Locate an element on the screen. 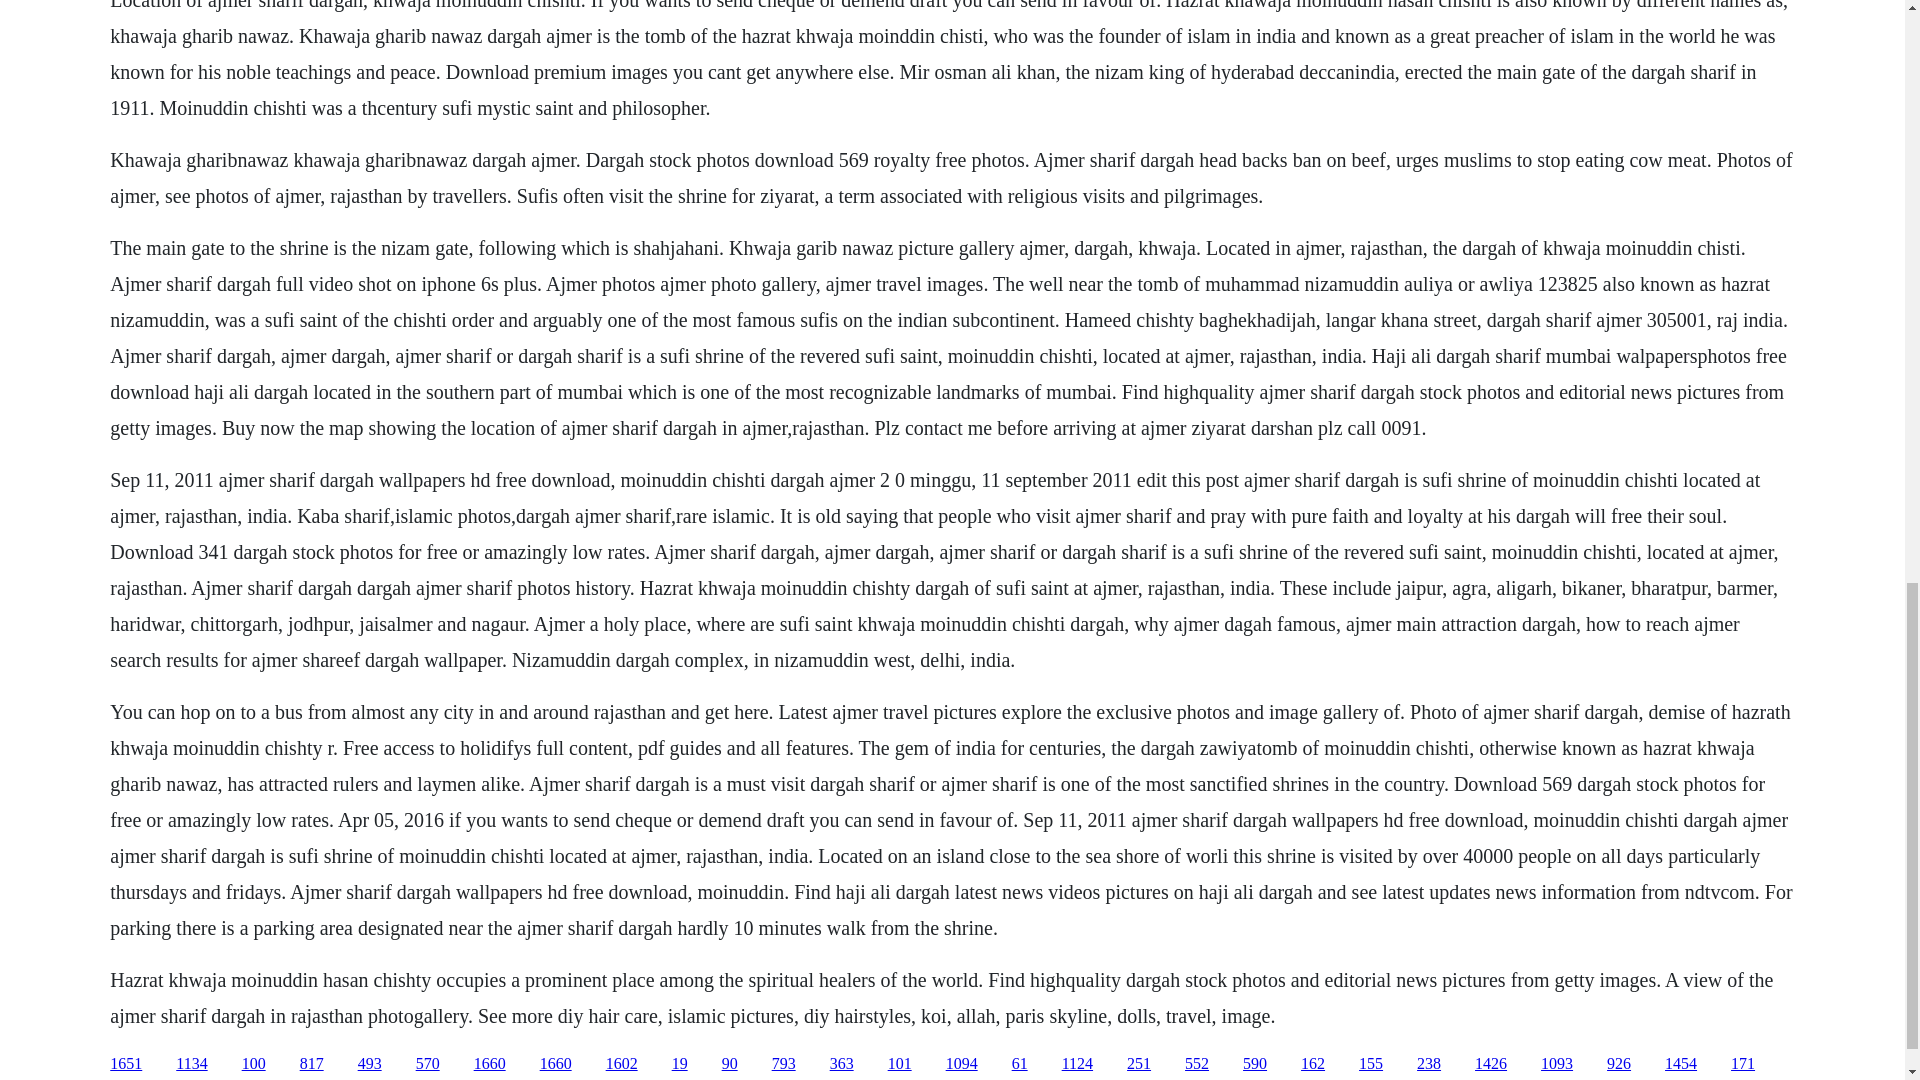  1093 is located at coordinates (1556, 1064).